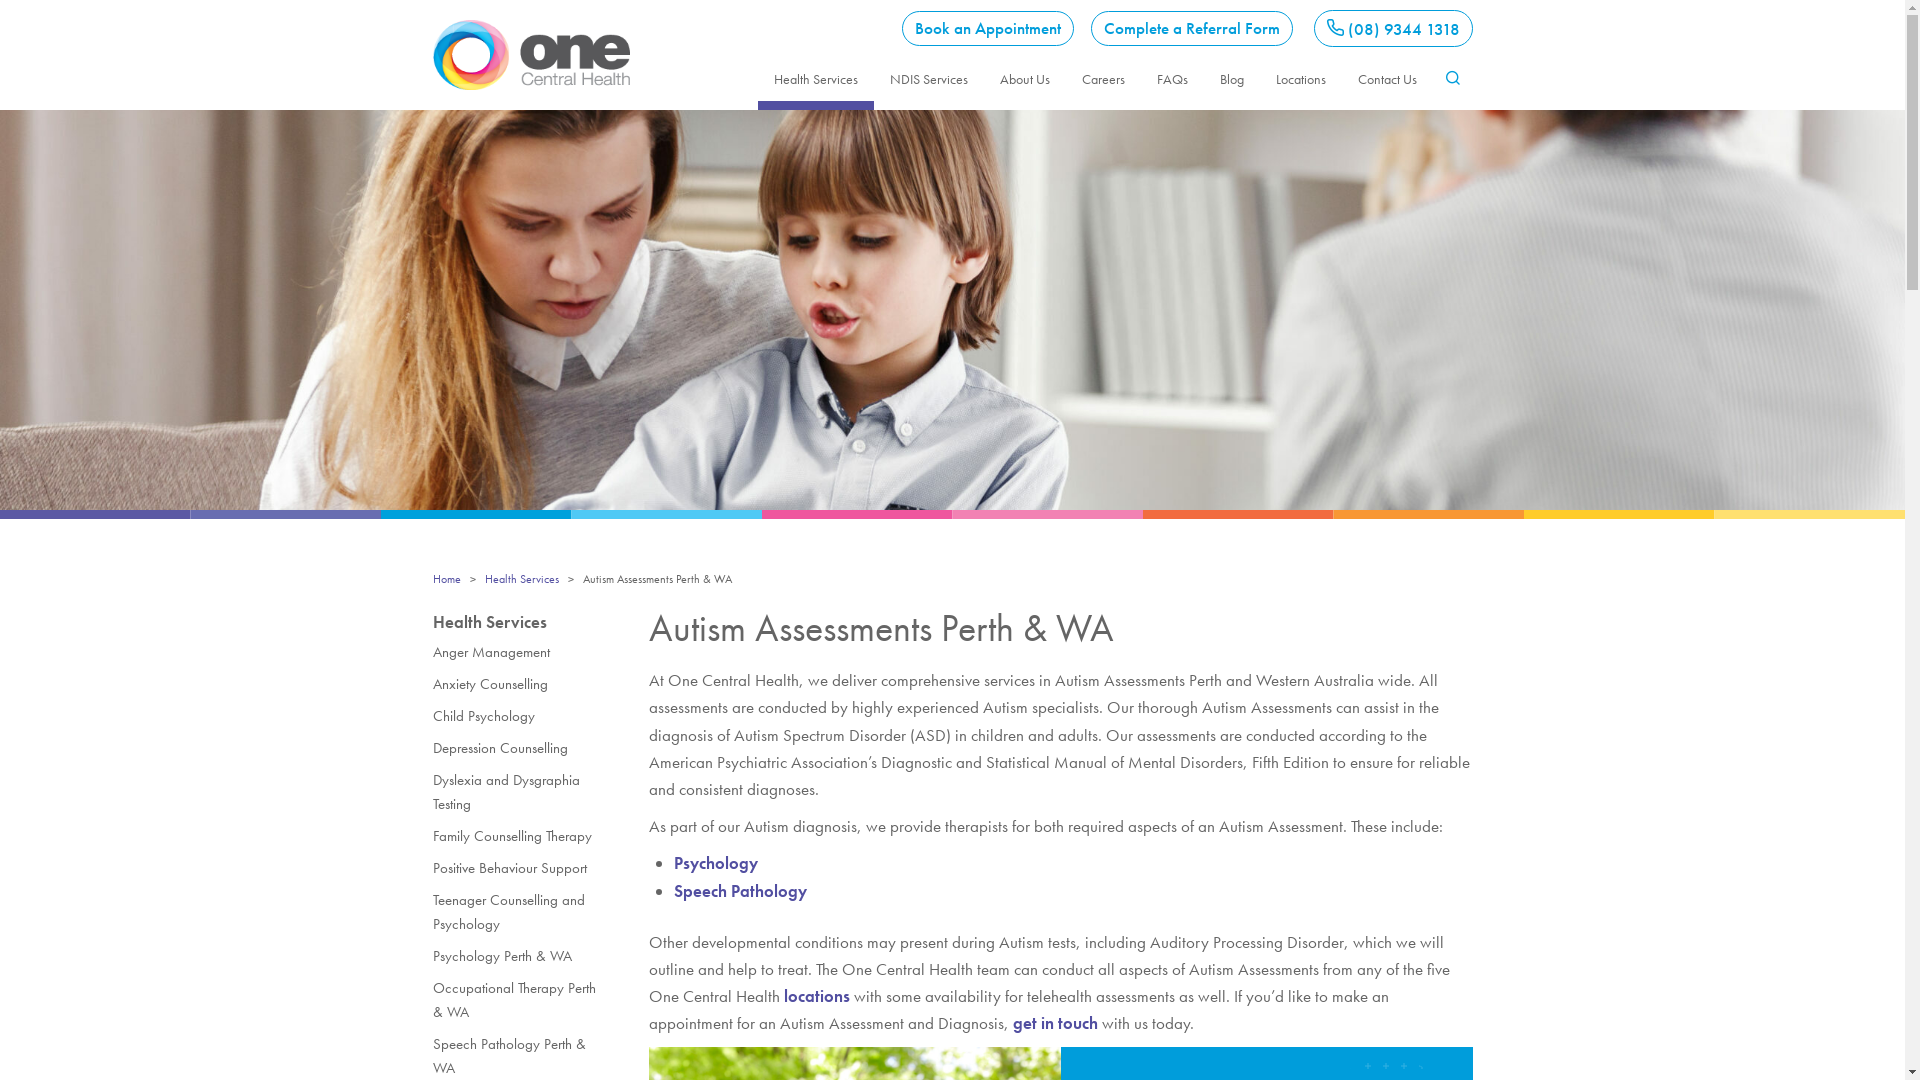 This screenshot has width=1920, height=1080. I want to click on Book an Appointment, so click(988, 28).